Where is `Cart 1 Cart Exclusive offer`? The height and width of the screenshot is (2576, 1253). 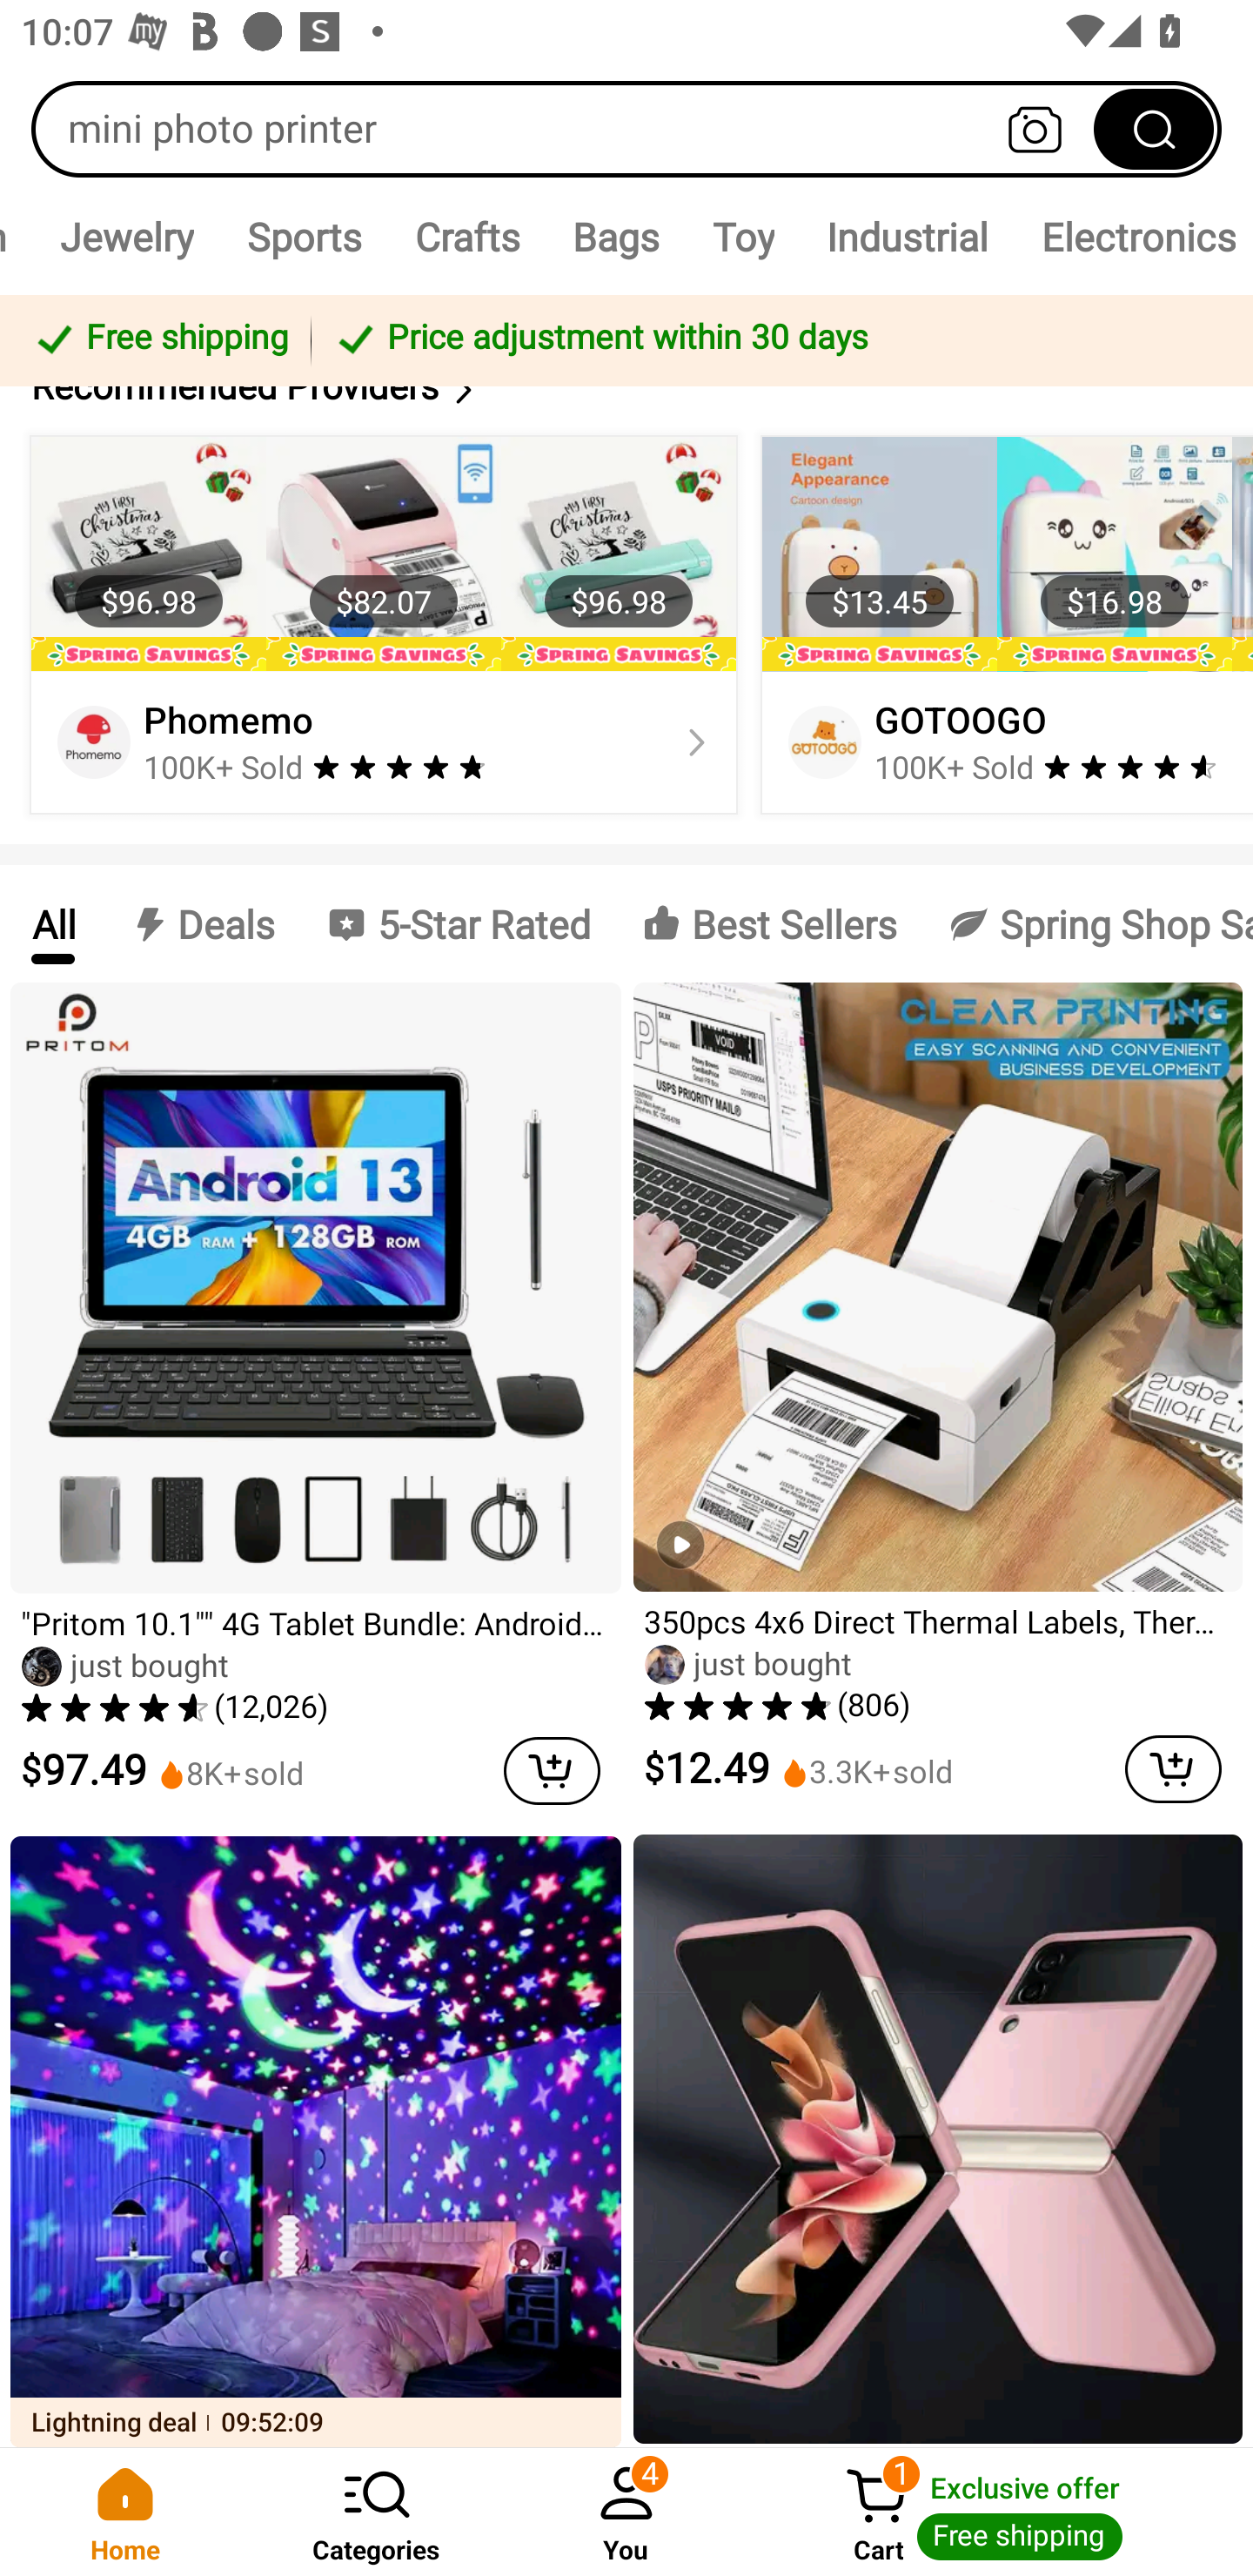 Cart 1 Cart Exclusive offer is located at coordinates (1002, 2512).